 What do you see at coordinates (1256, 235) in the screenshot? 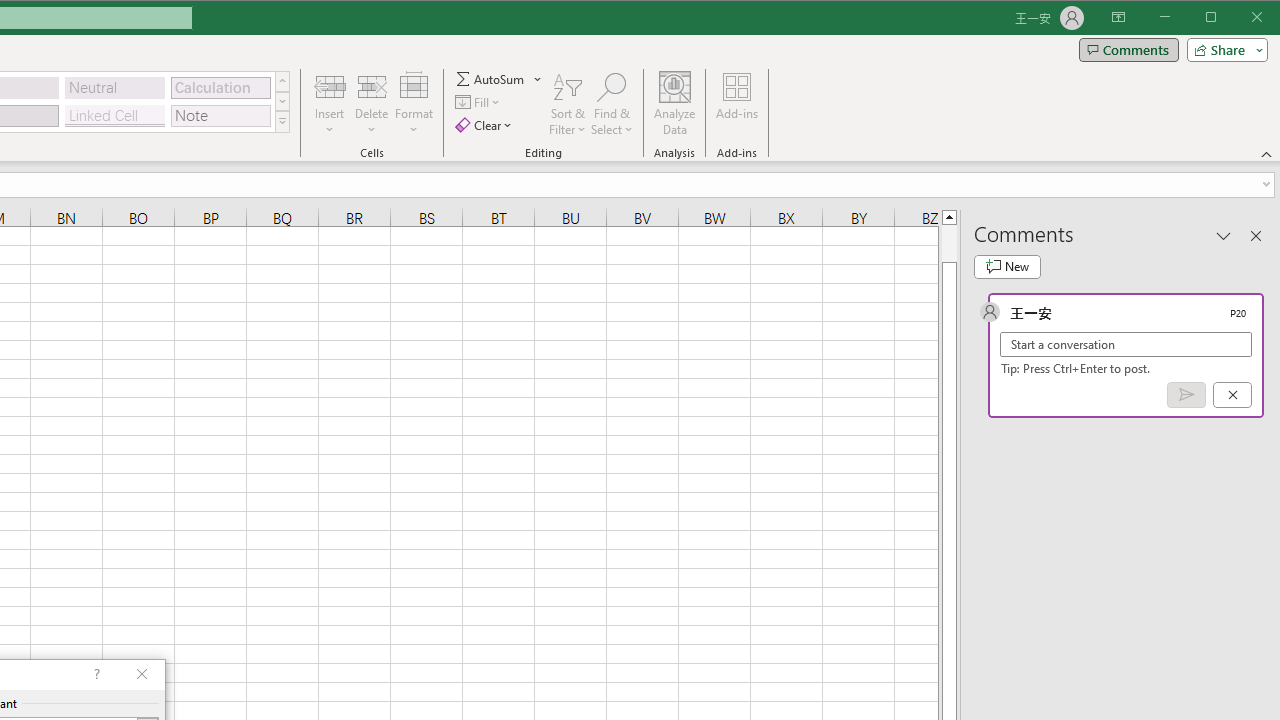
I see `Close pane` at bounding box center [1256, 235].